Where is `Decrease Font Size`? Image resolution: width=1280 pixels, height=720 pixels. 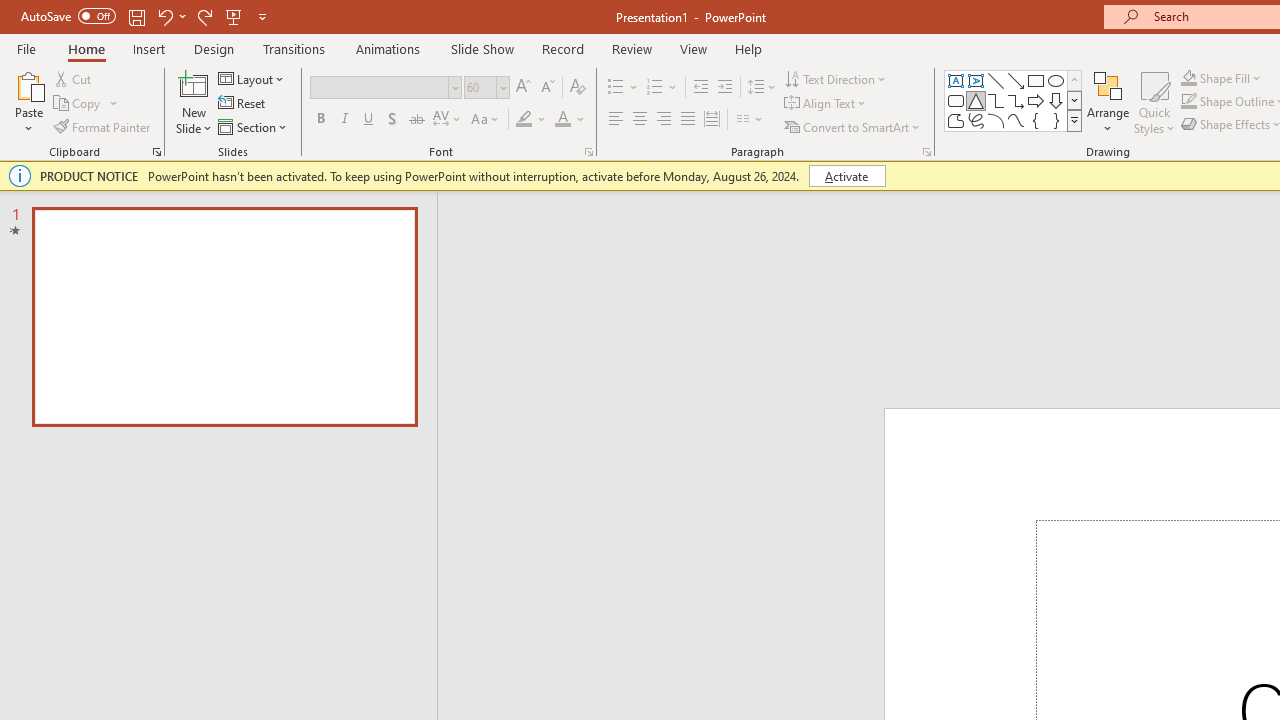
Decrease Font Size is located at coordinates (547, 88).